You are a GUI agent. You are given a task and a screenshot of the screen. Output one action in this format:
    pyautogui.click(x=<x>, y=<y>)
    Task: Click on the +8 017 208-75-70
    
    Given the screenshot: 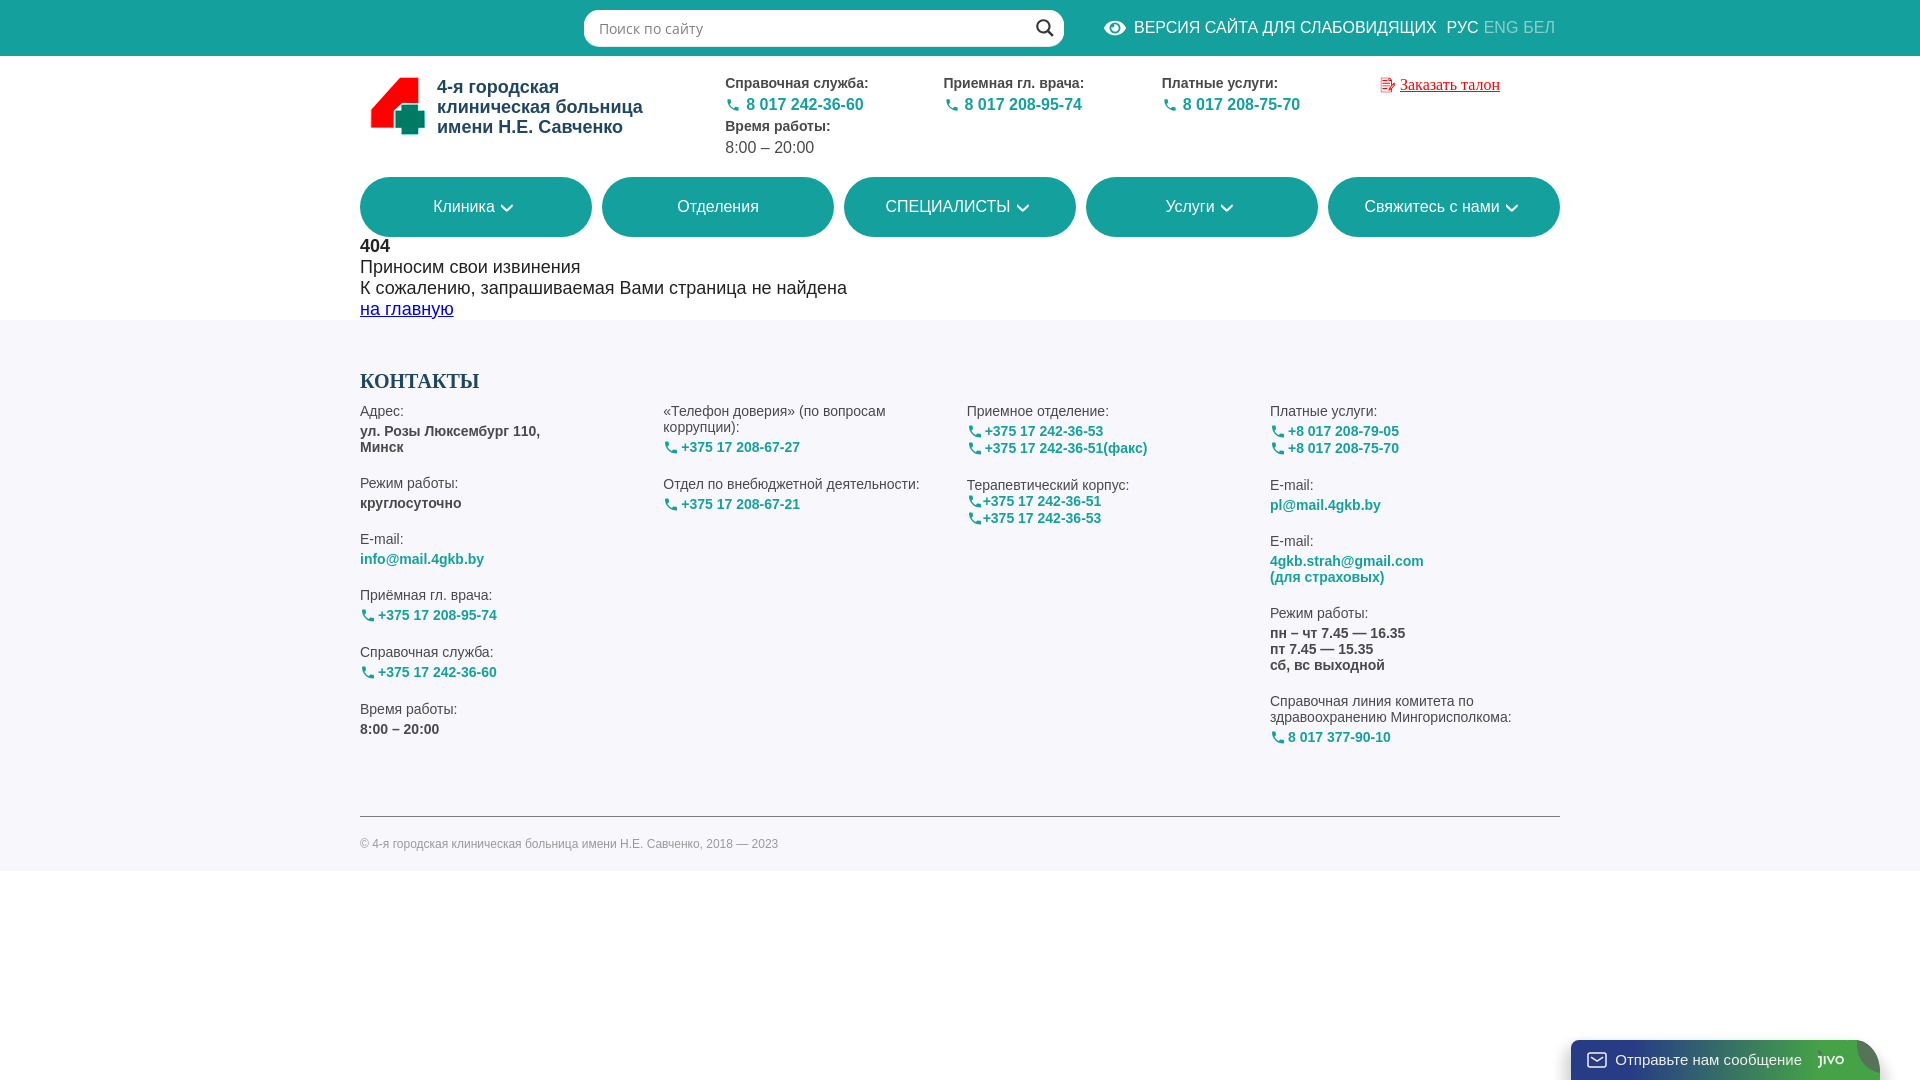 What is the action you would take?
    pyautogui.click(x=1344, y=448)
    